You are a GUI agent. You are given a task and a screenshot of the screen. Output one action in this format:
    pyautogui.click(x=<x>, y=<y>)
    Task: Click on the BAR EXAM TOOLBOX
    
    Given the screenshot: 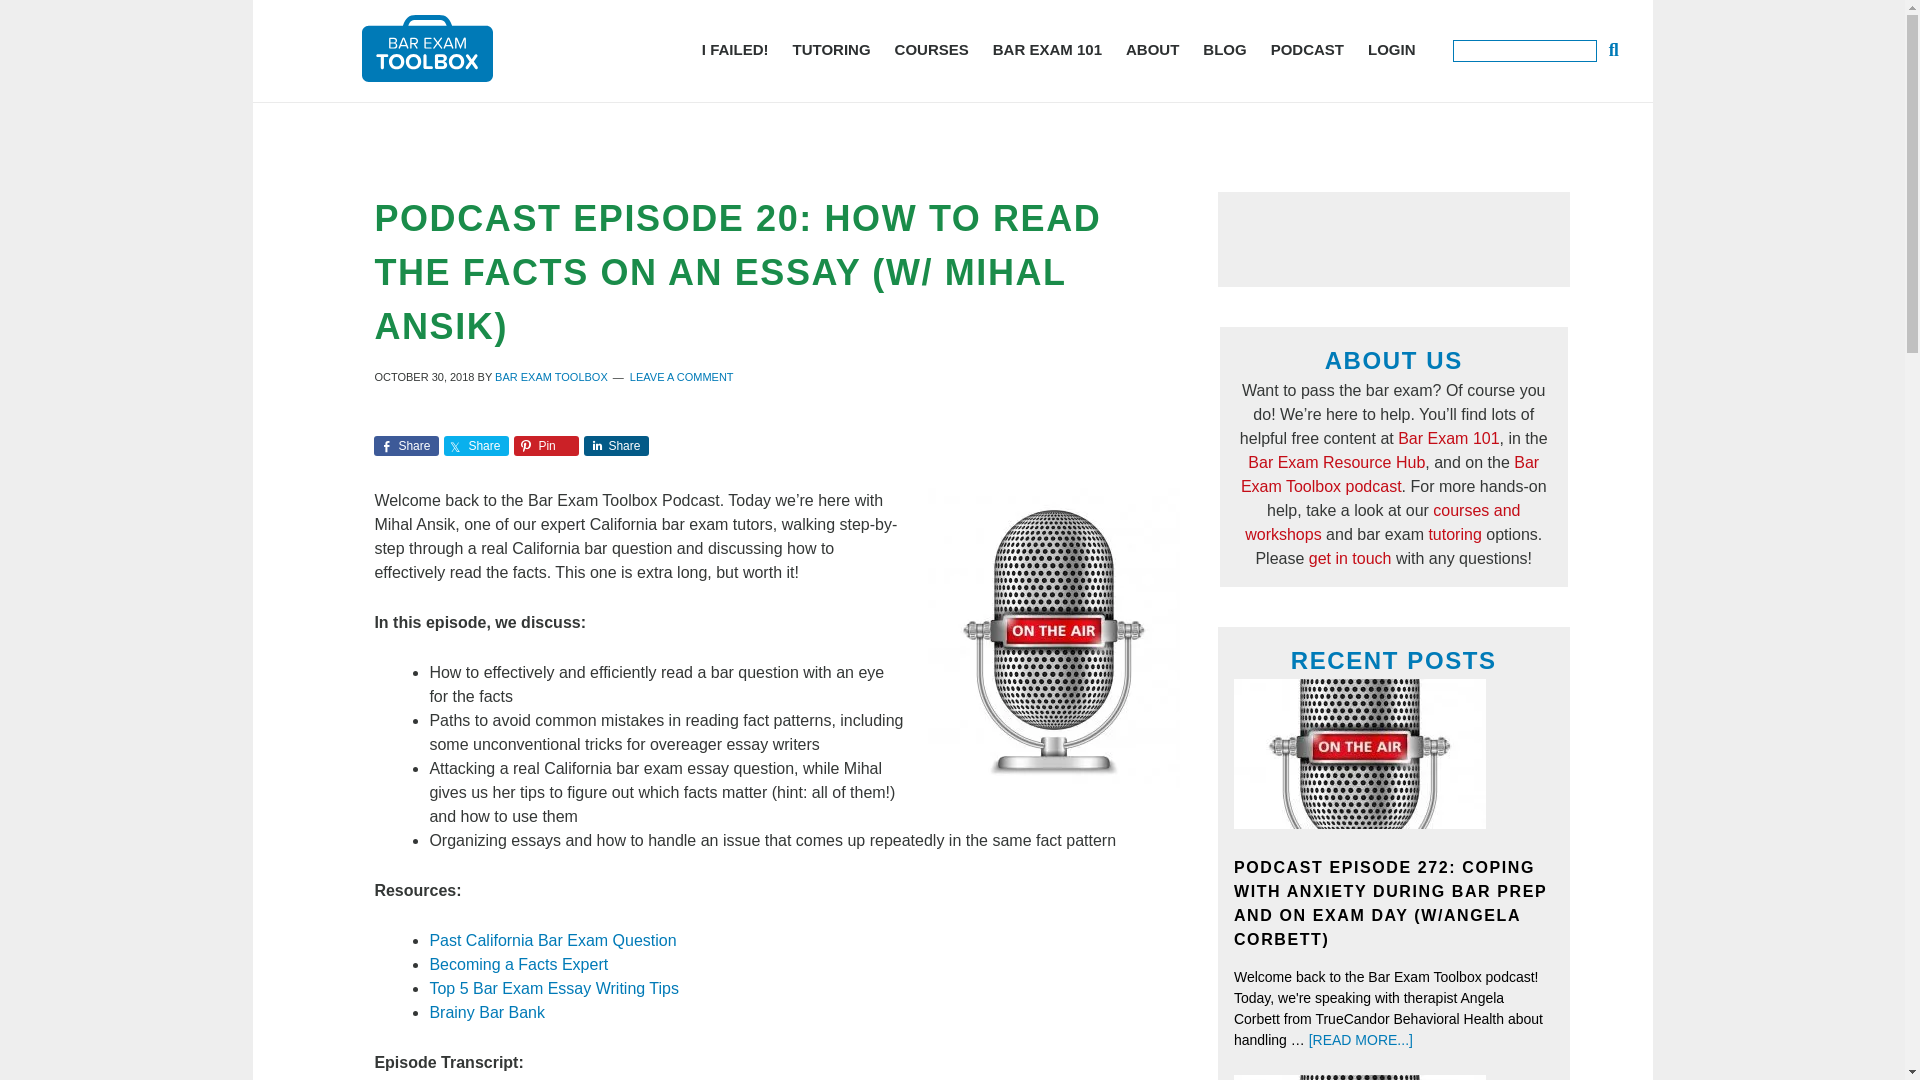 What is the action you would take?
    pyautogui.click(x=552, y=377)
    